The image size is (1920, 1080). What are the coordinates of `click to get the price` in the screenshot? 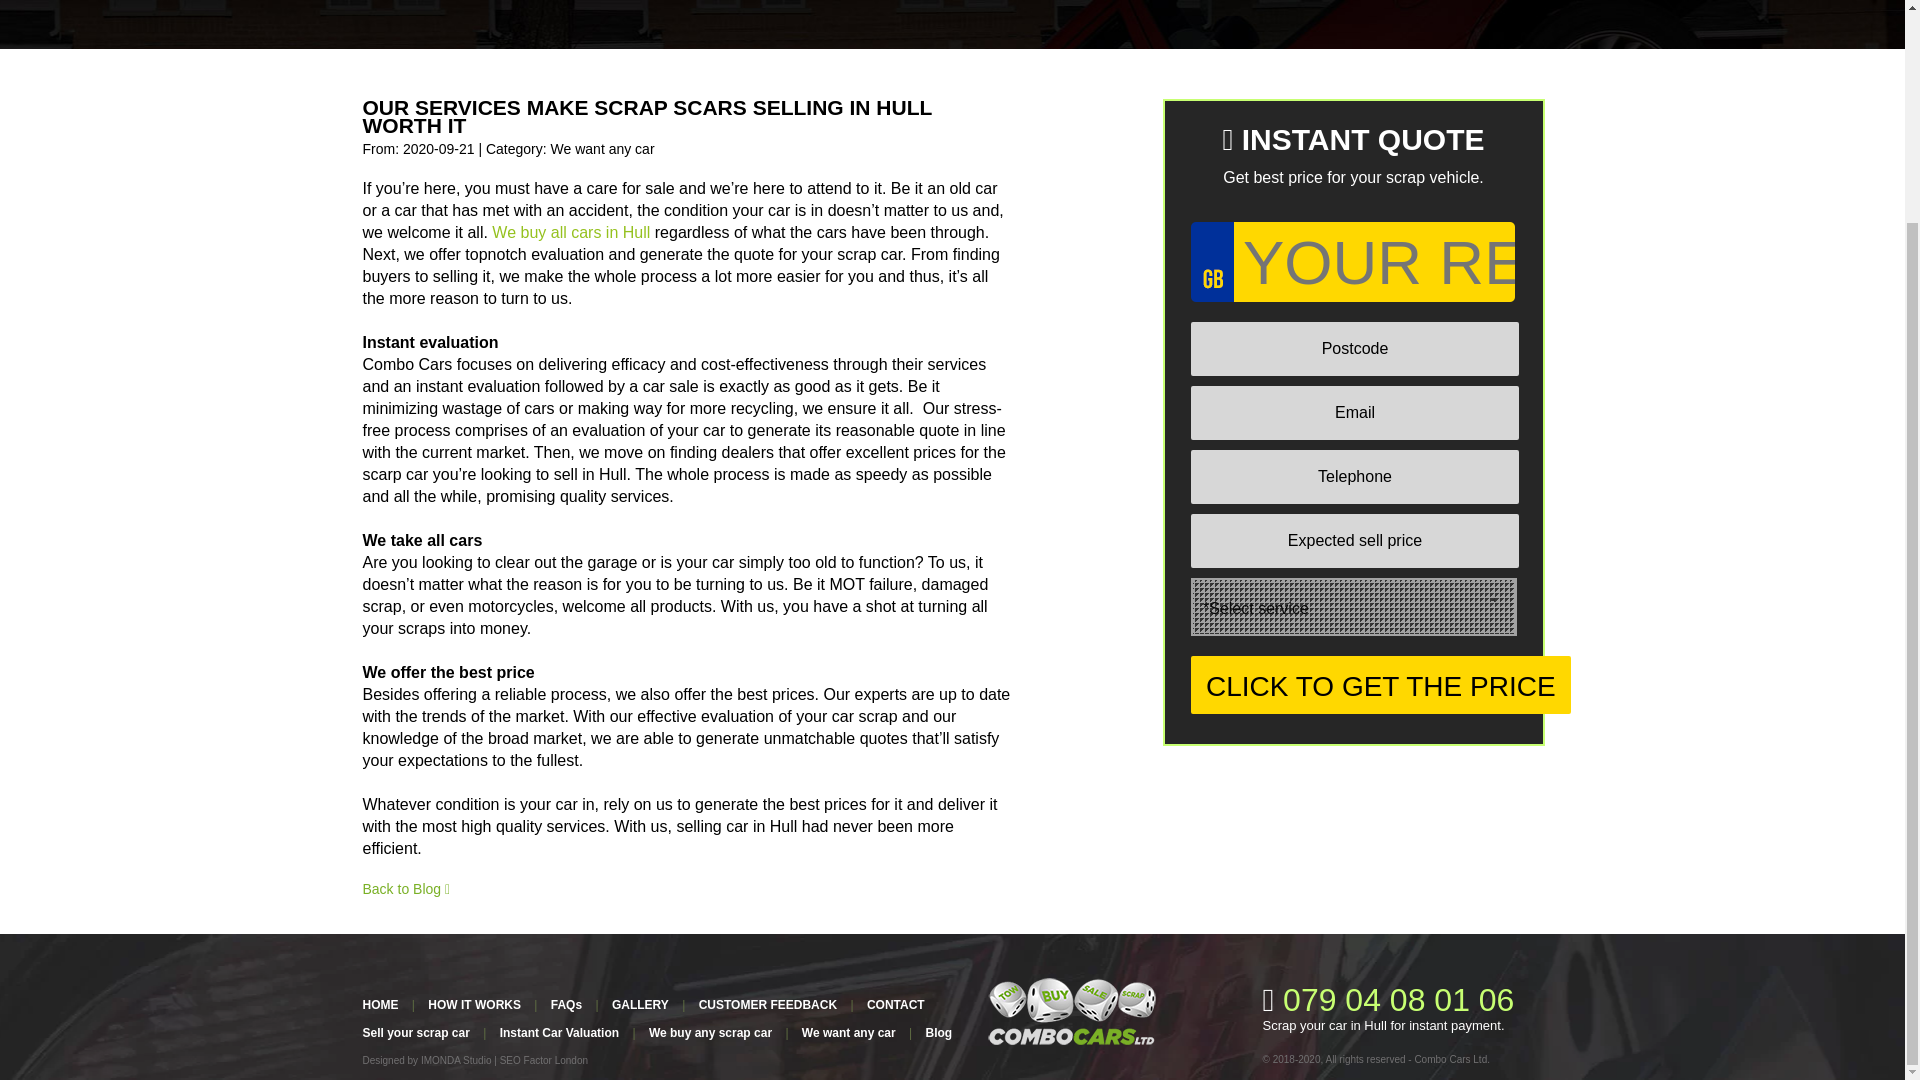 It's located at (1380, 684).